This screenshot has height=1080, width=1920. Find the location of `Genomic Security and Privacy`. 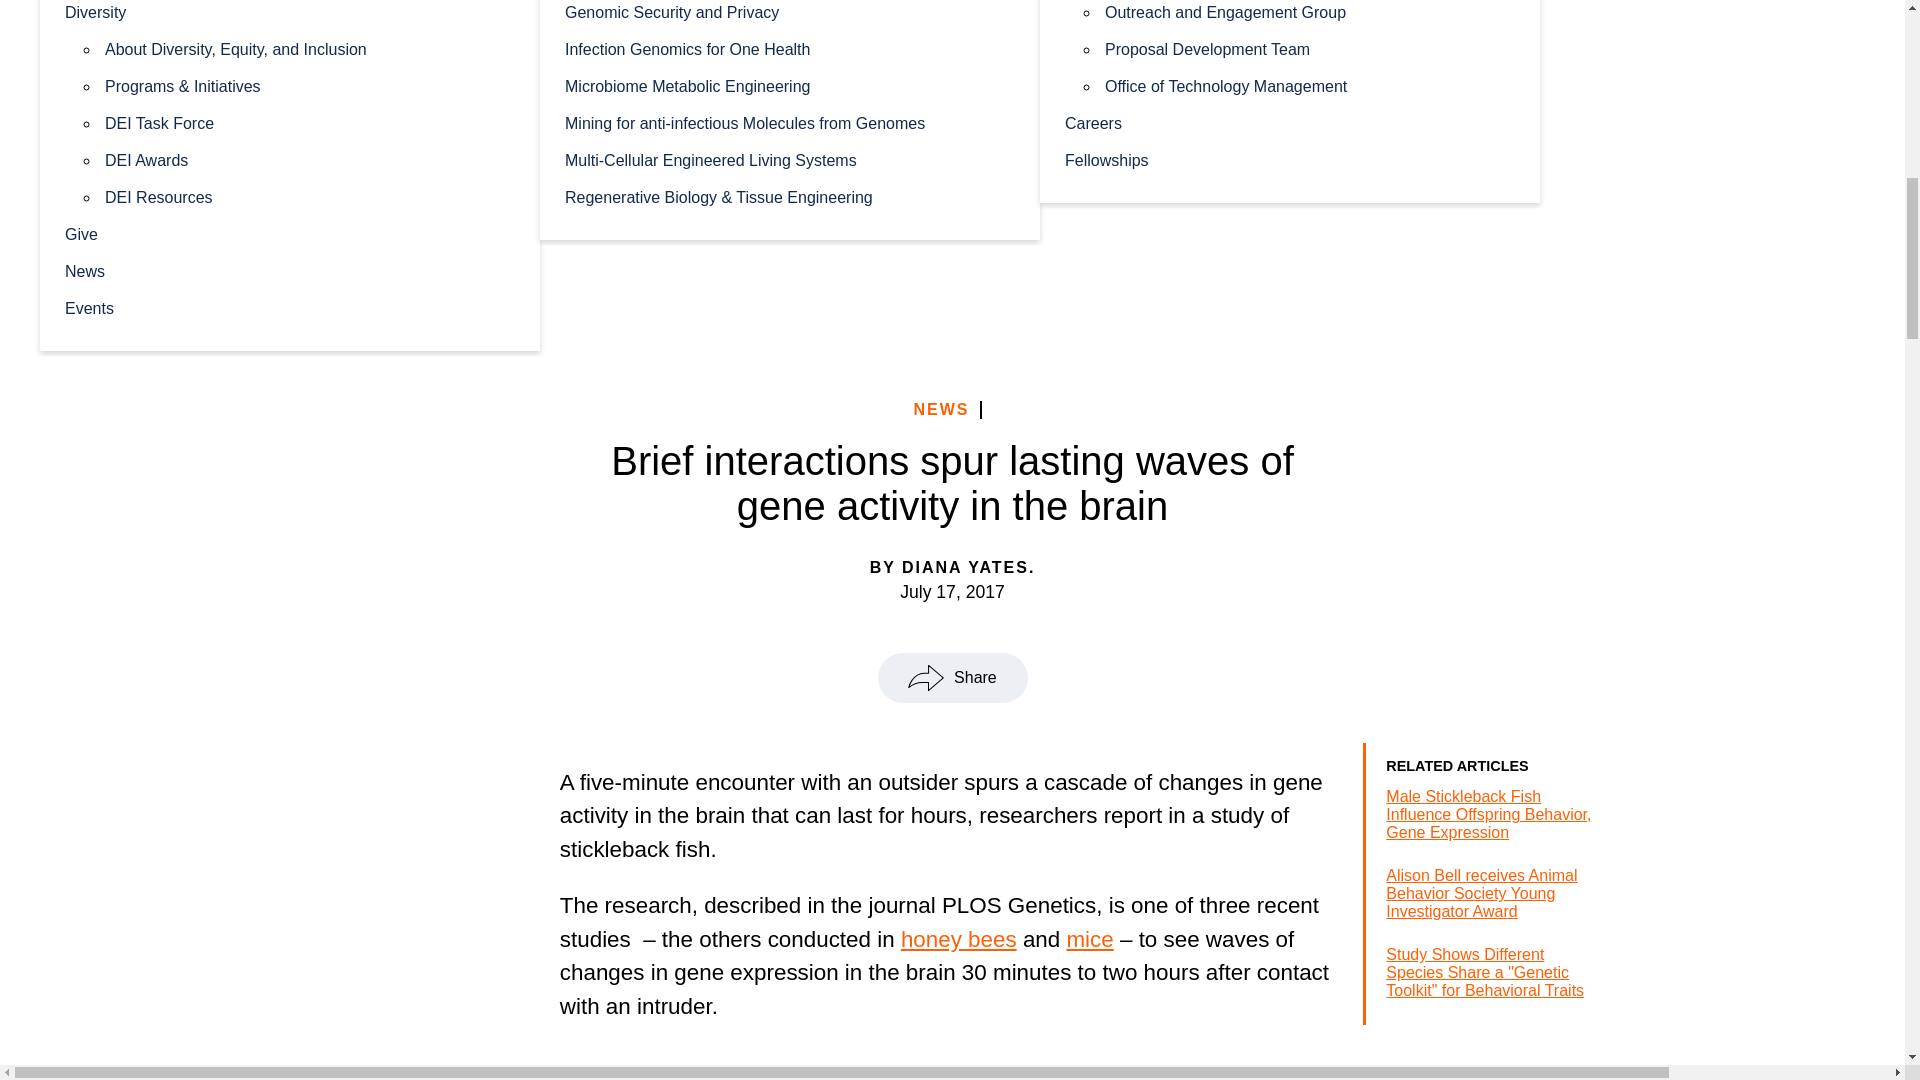

Genomic Security and Privacy is located at coordinates (790, 15).